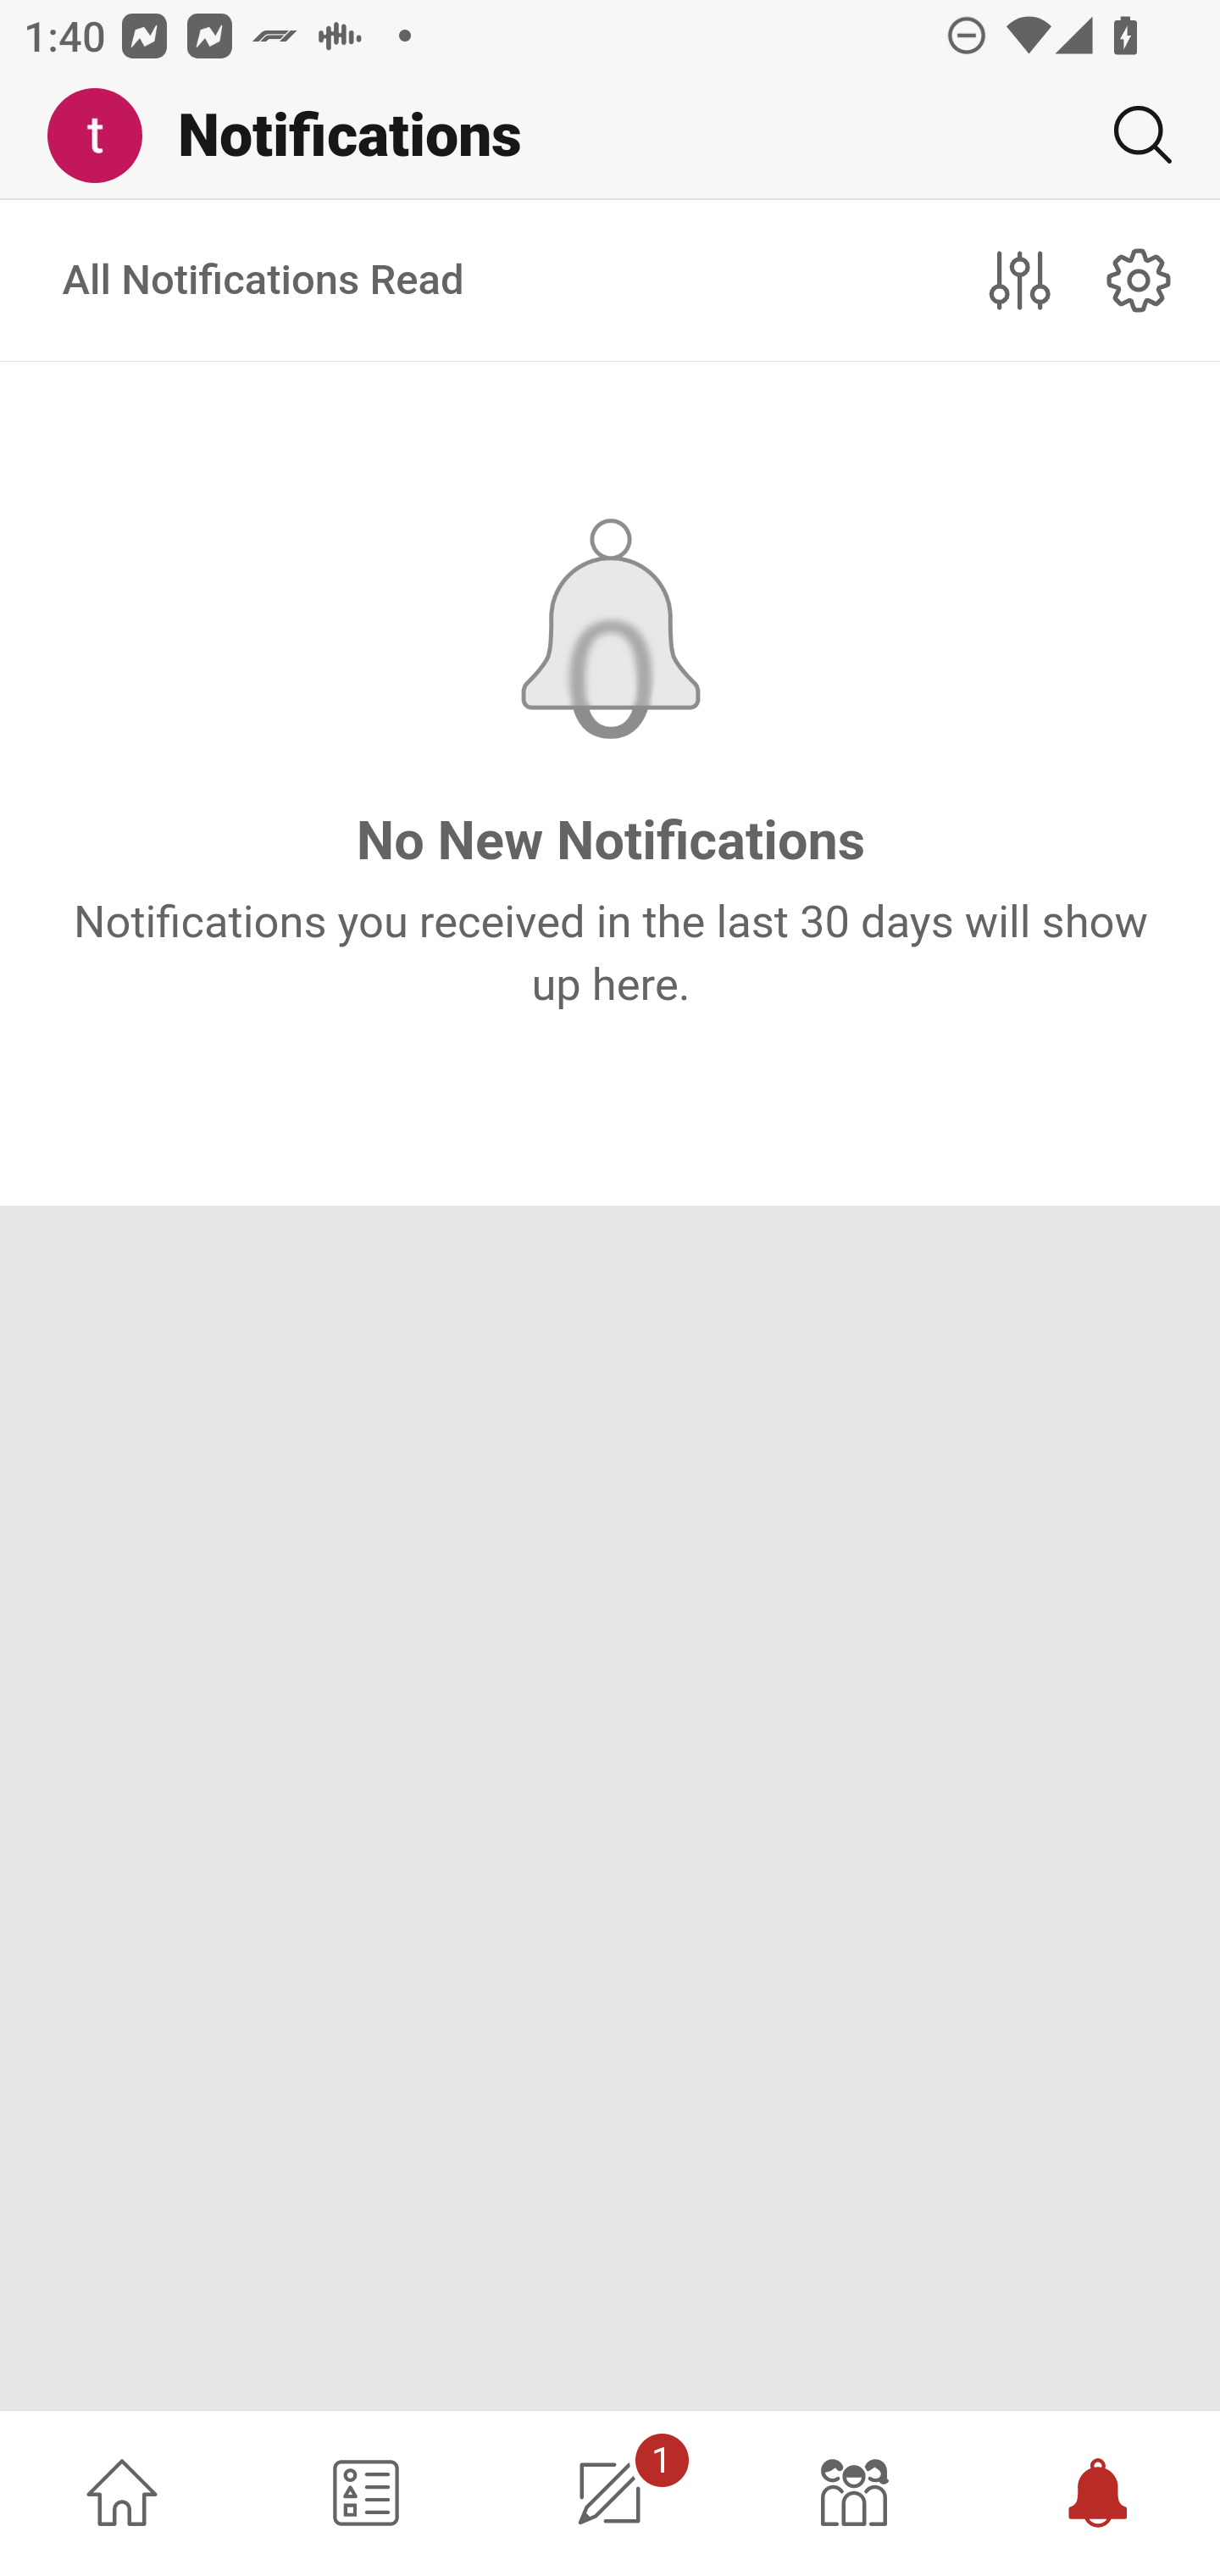 The height and width of the screenshot is (2576, 1220). Describe the element at coordinates (1140, 280) in the screenshot. I see `notifications#` at that location.